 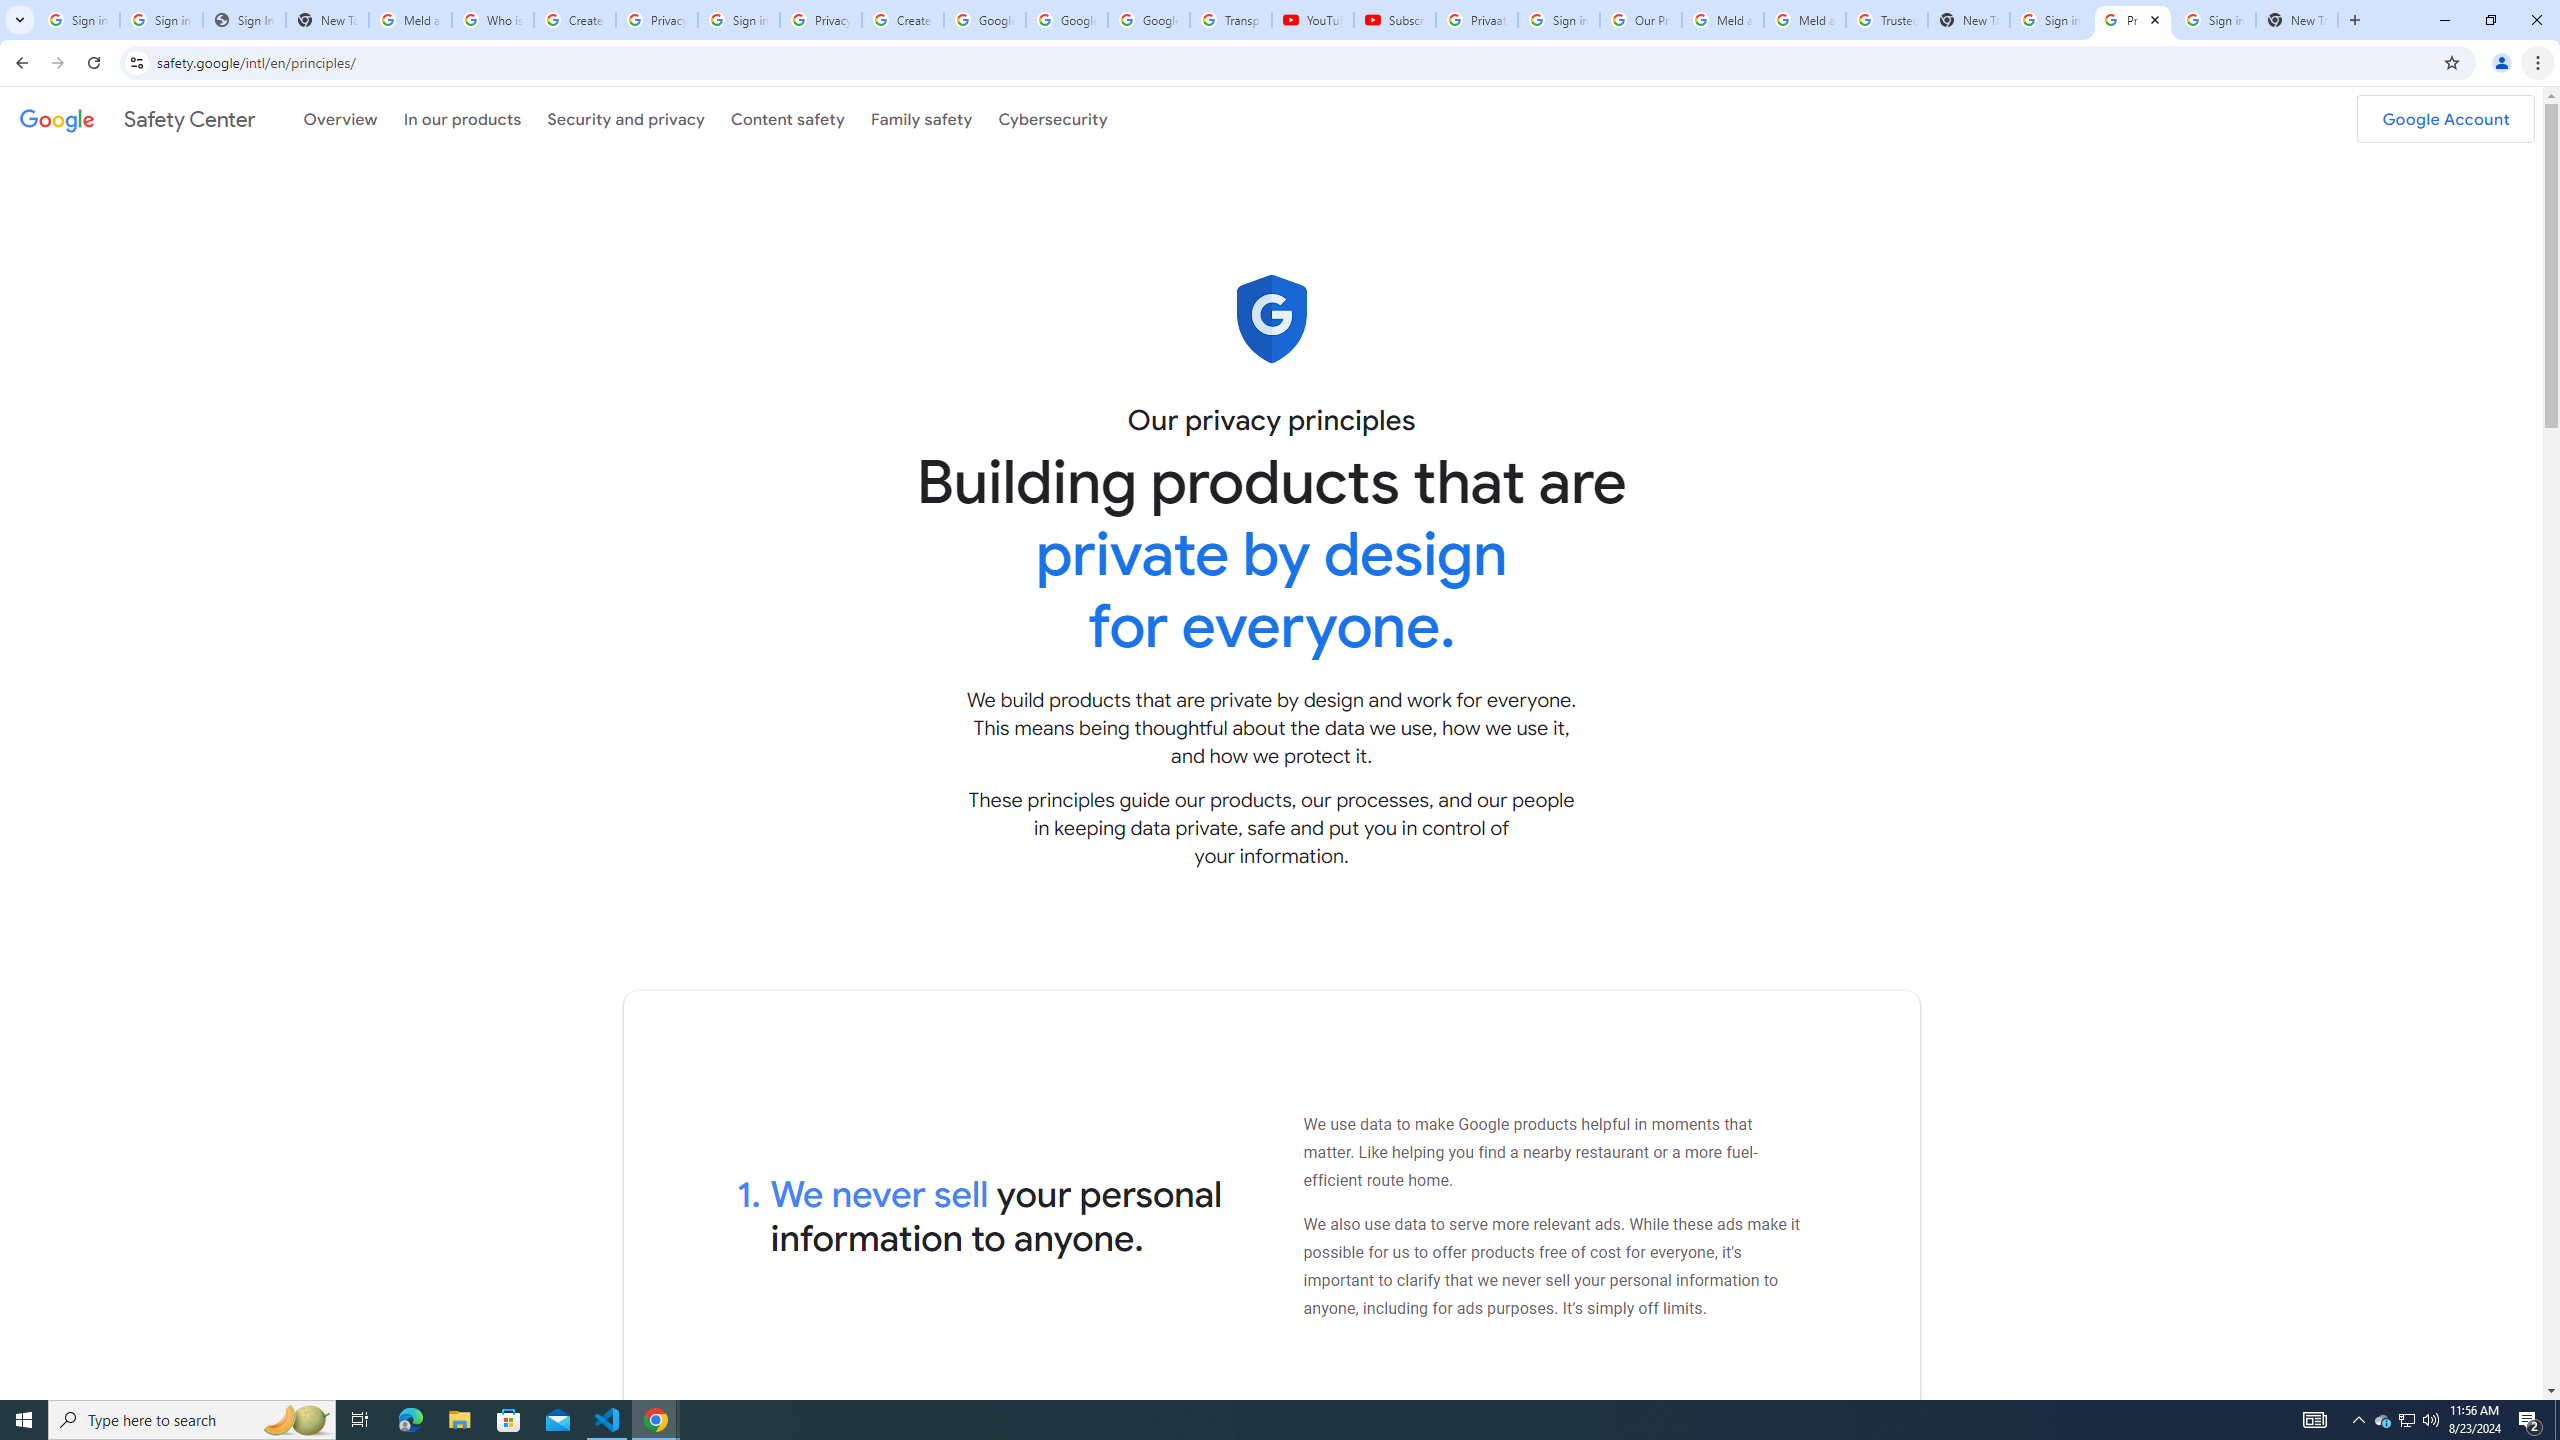 I want to click on Create your Google Account, so click(x=574, y=20).